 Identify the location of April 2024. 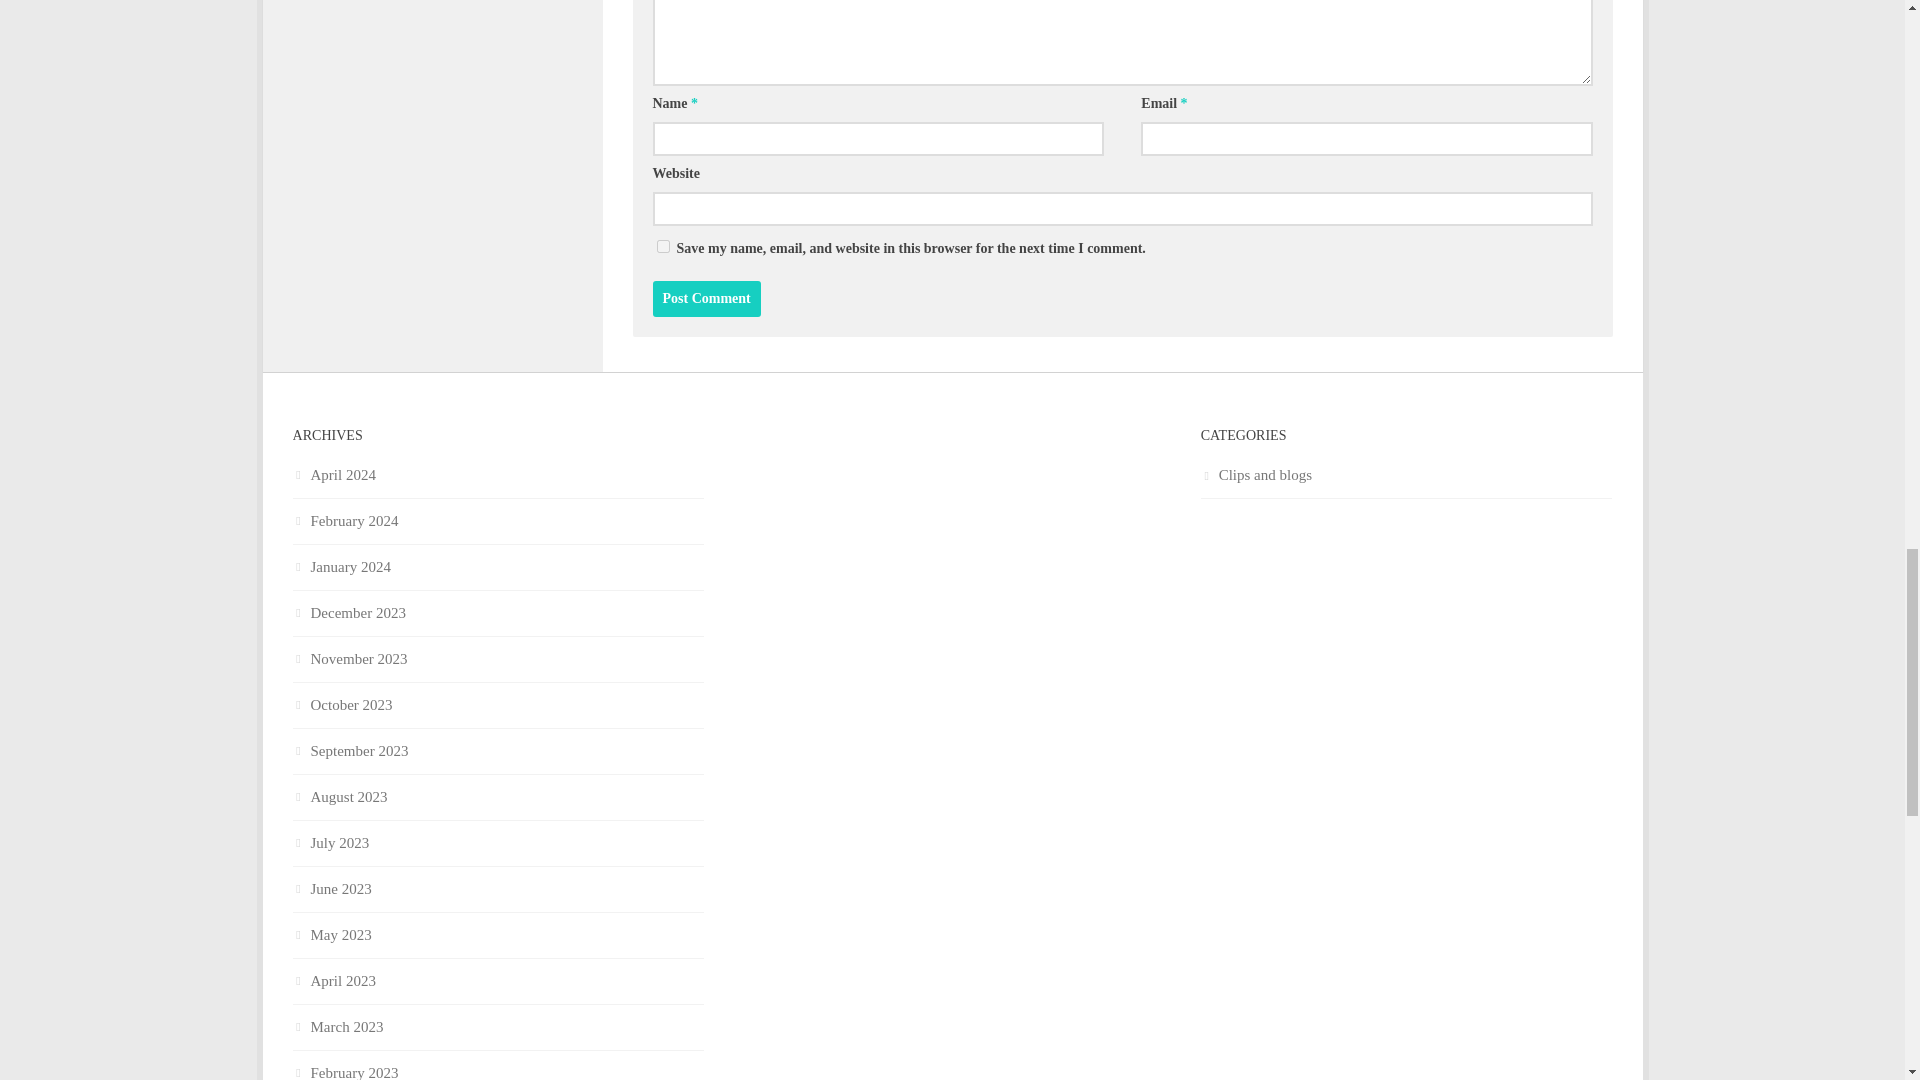
(332, 474).